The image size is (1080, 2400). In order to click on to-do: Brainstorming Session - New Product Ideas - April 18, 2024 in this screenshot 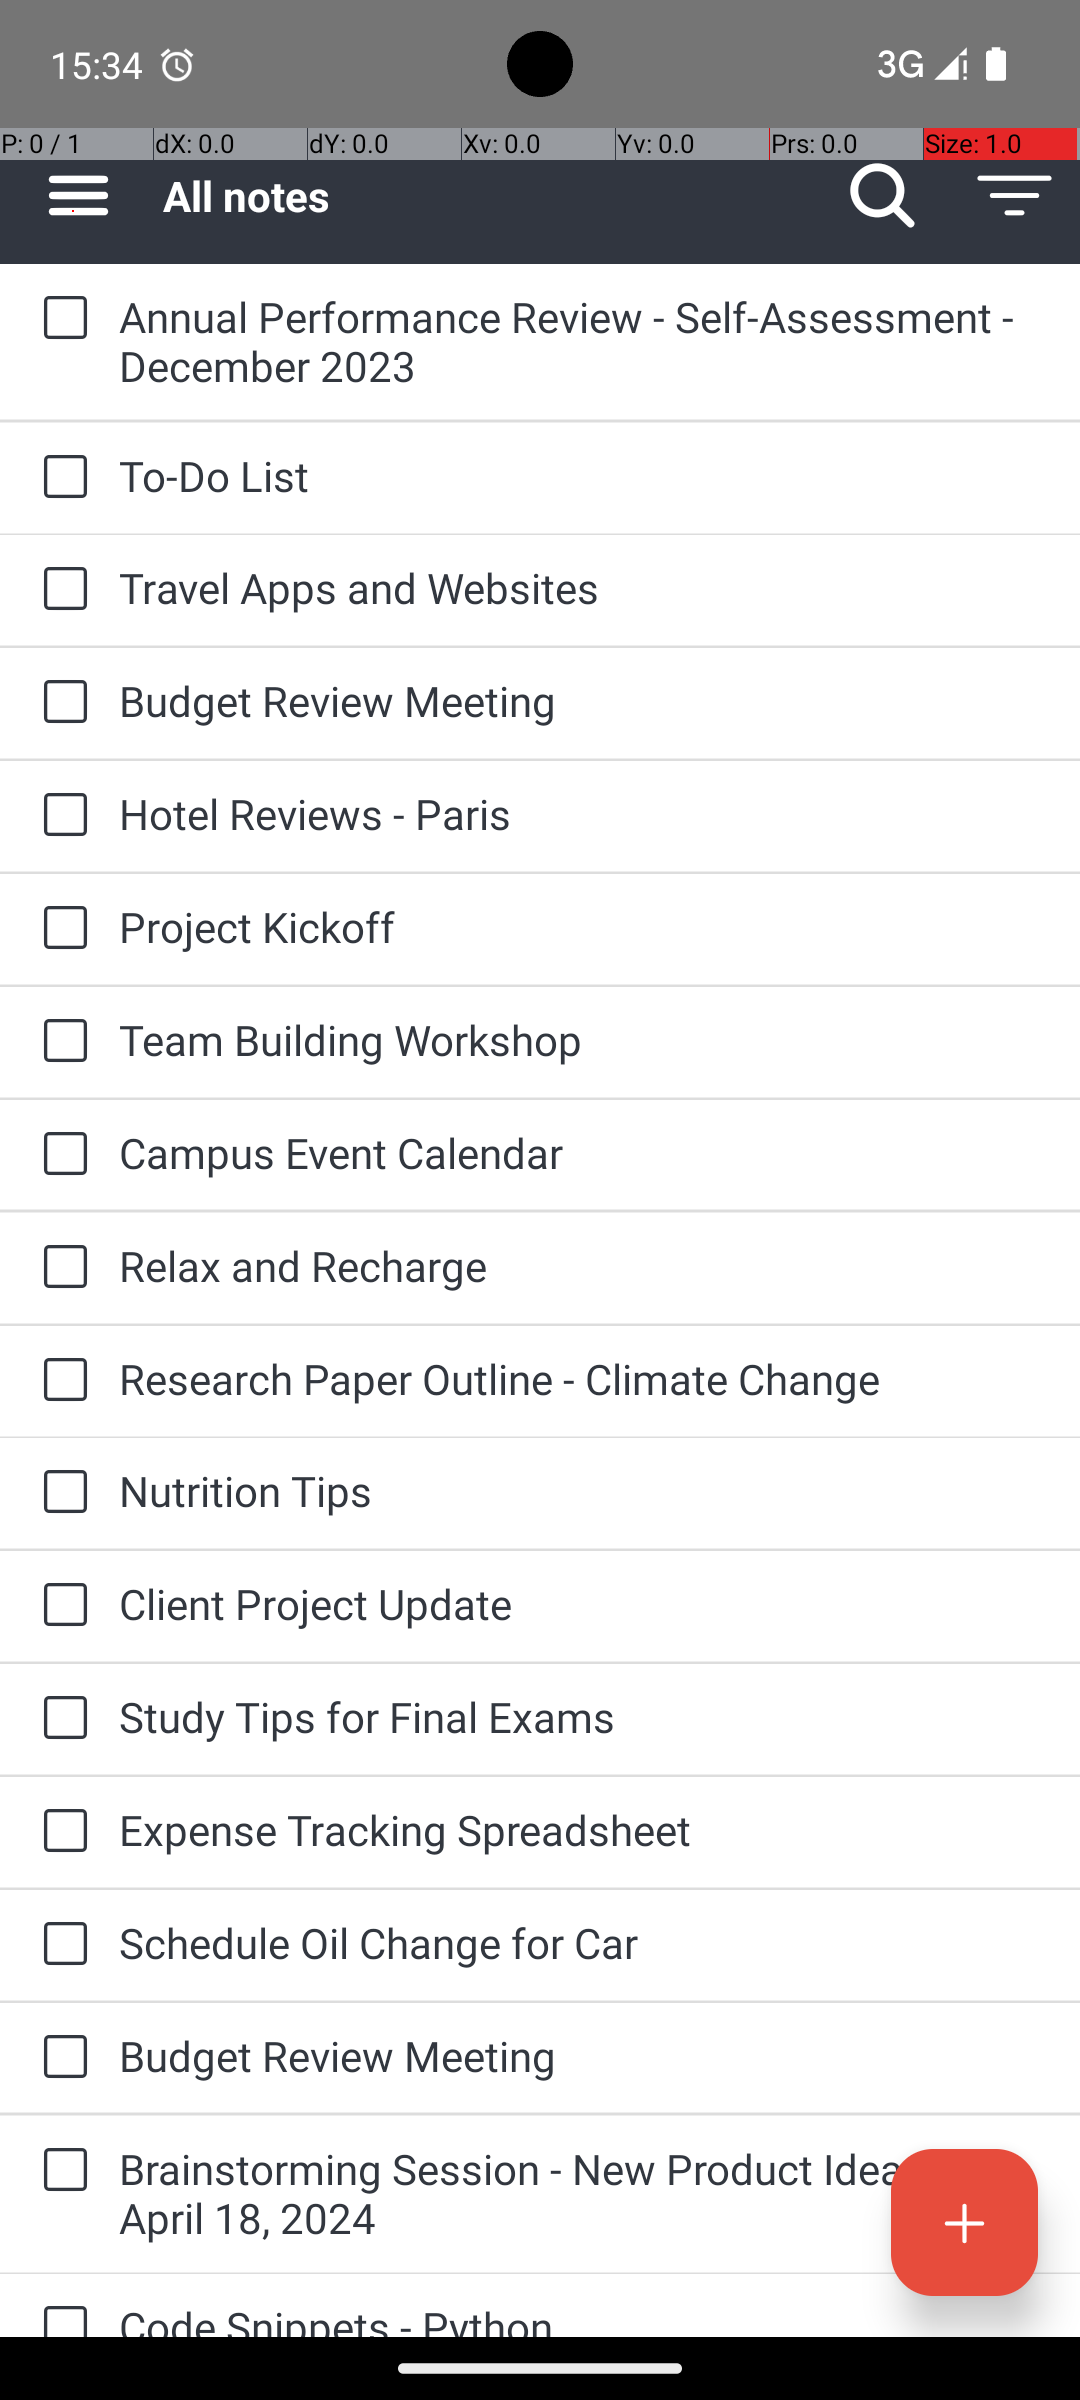, I will do `click(60, 2172)`.